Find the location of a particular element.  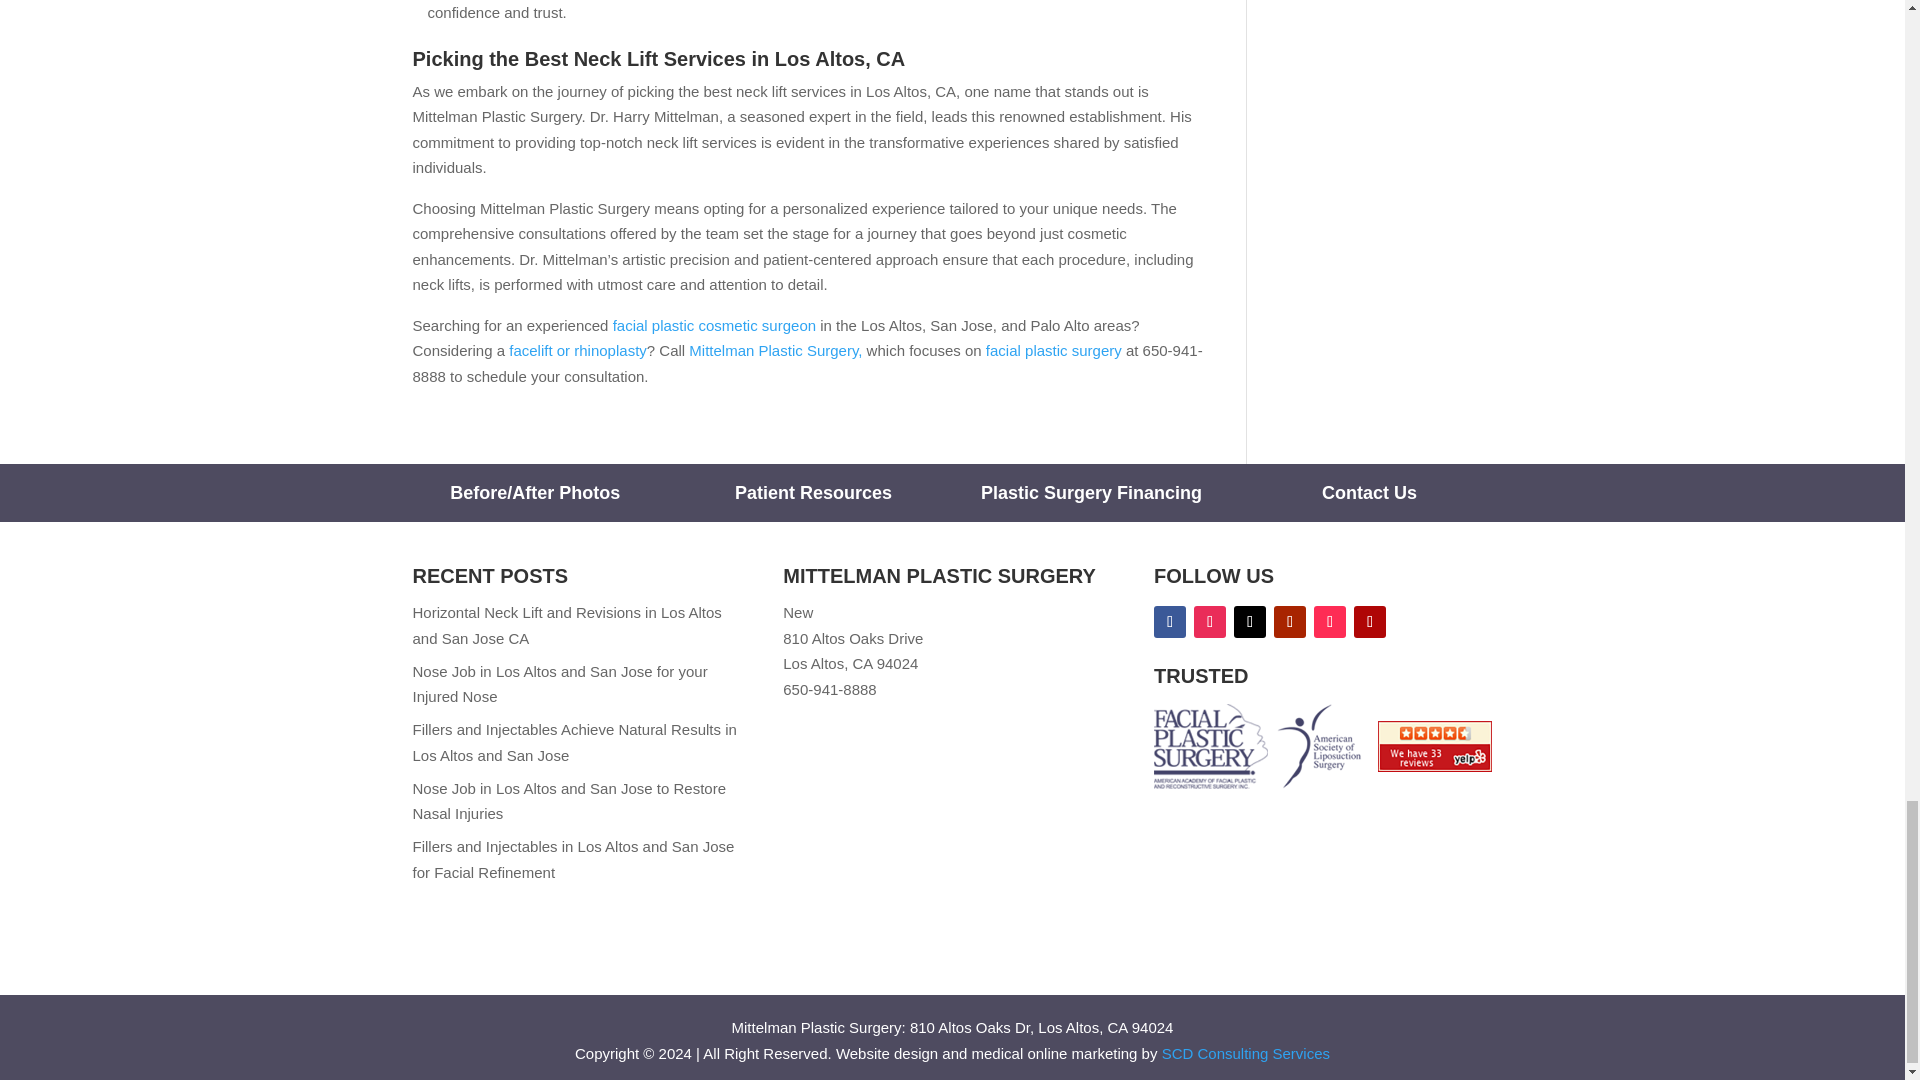

Follow on Yelp is located at coordinates (1370, 622).